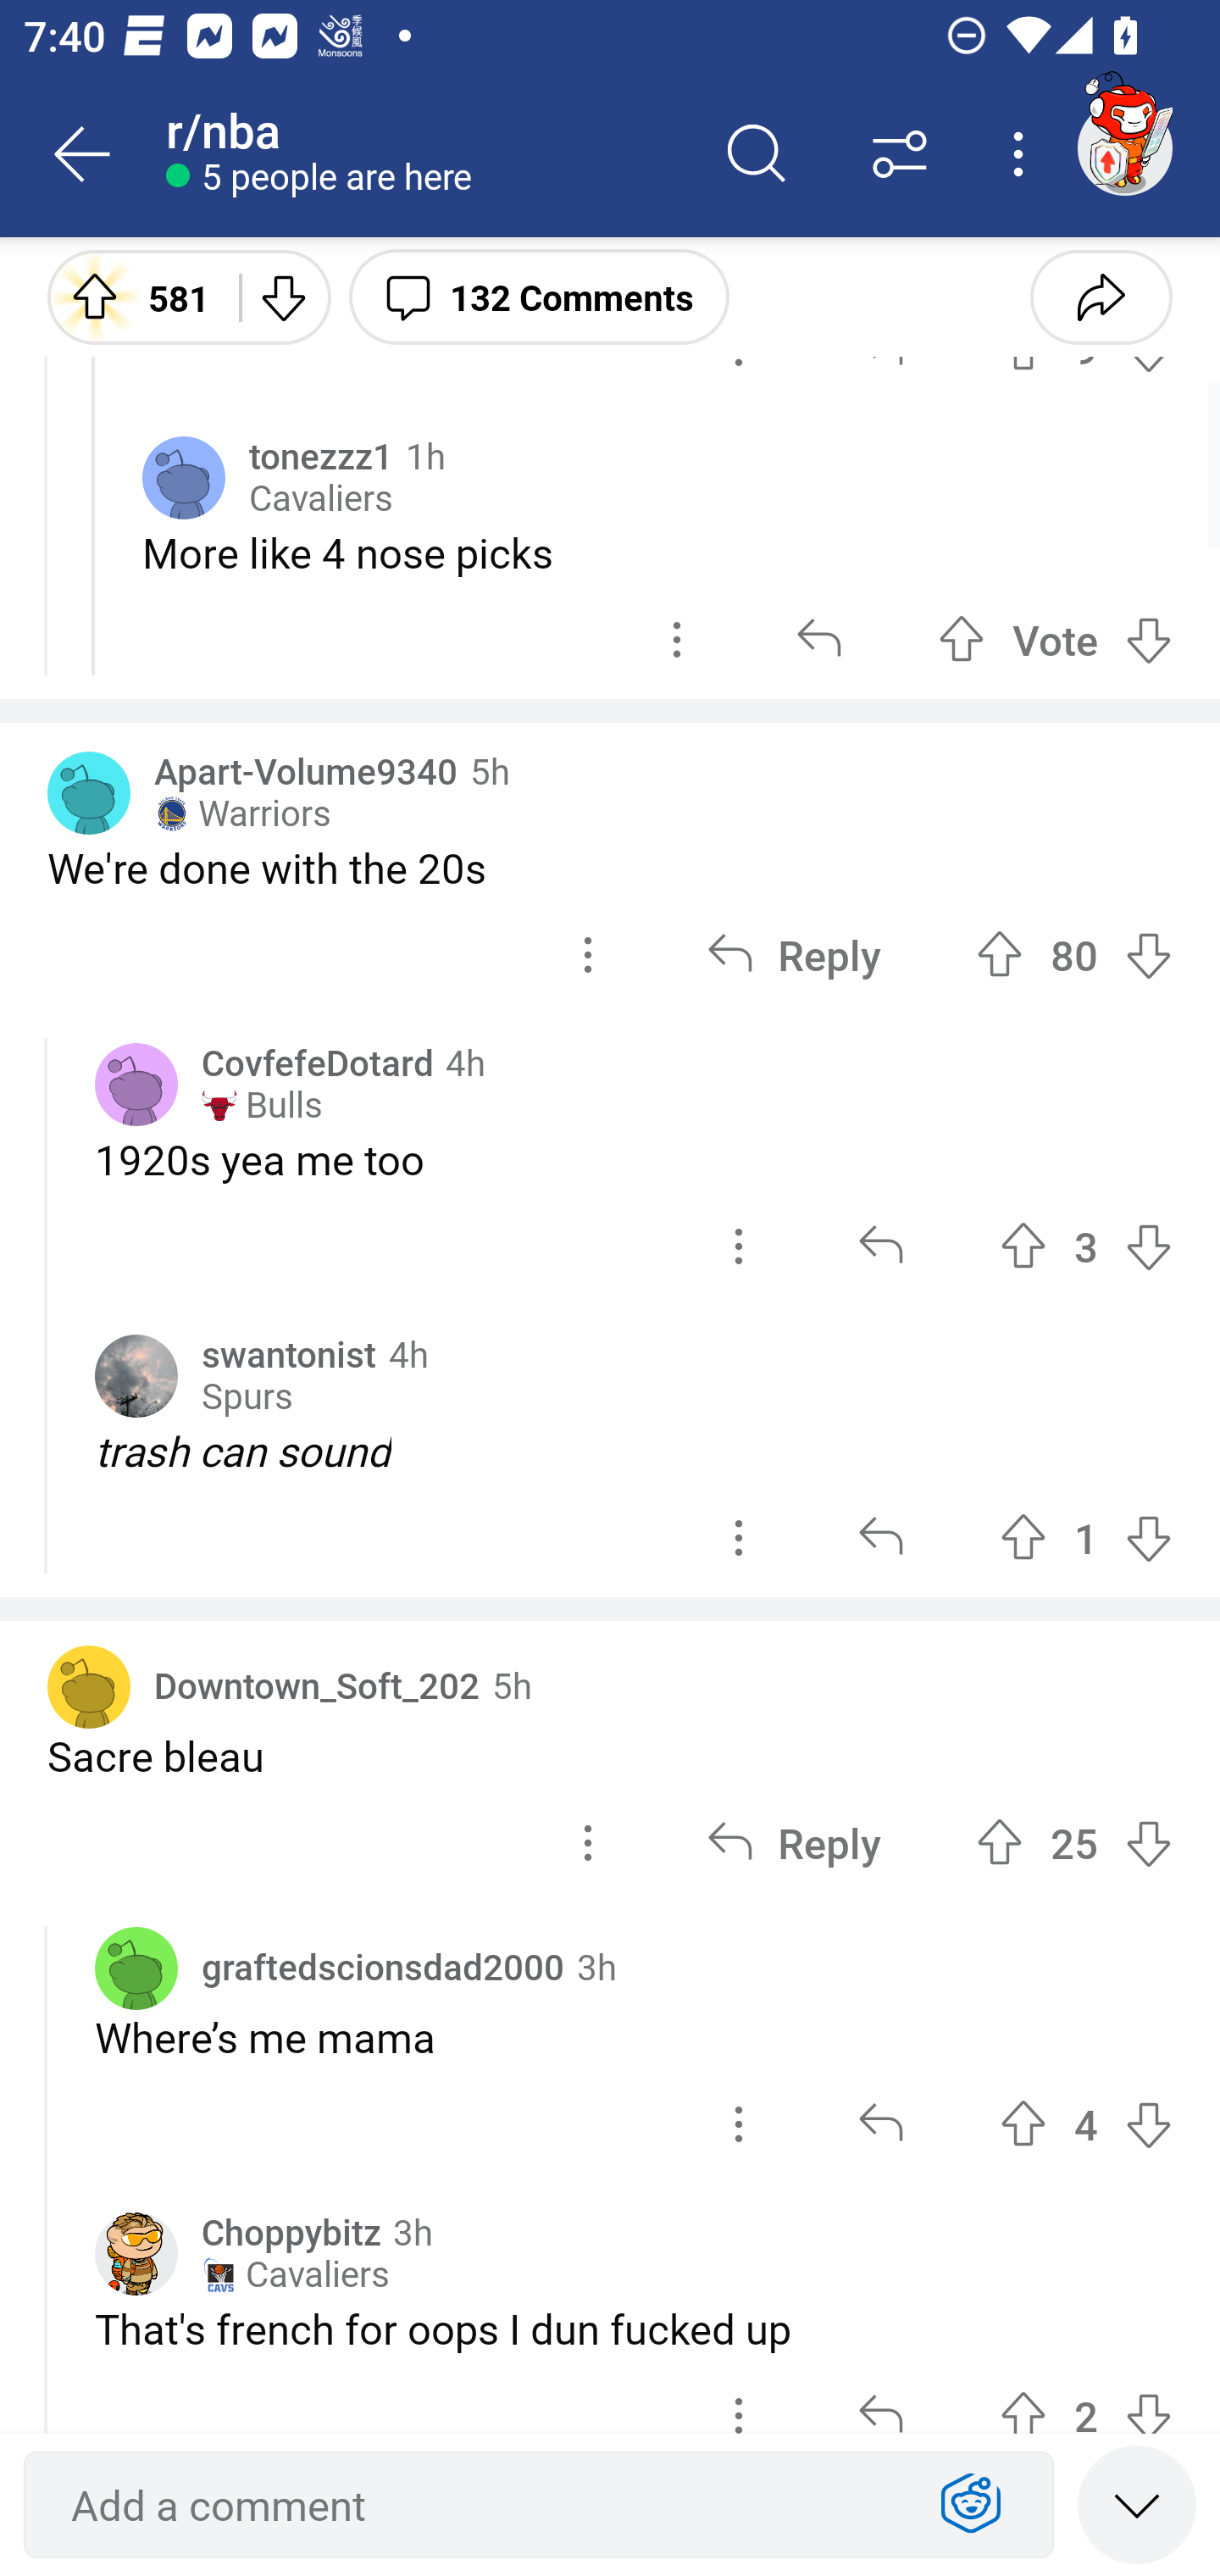  What do you see at coordinates (793, 1841) in the screenshot?
I see `Reply` at bounding box center [793, 1841].